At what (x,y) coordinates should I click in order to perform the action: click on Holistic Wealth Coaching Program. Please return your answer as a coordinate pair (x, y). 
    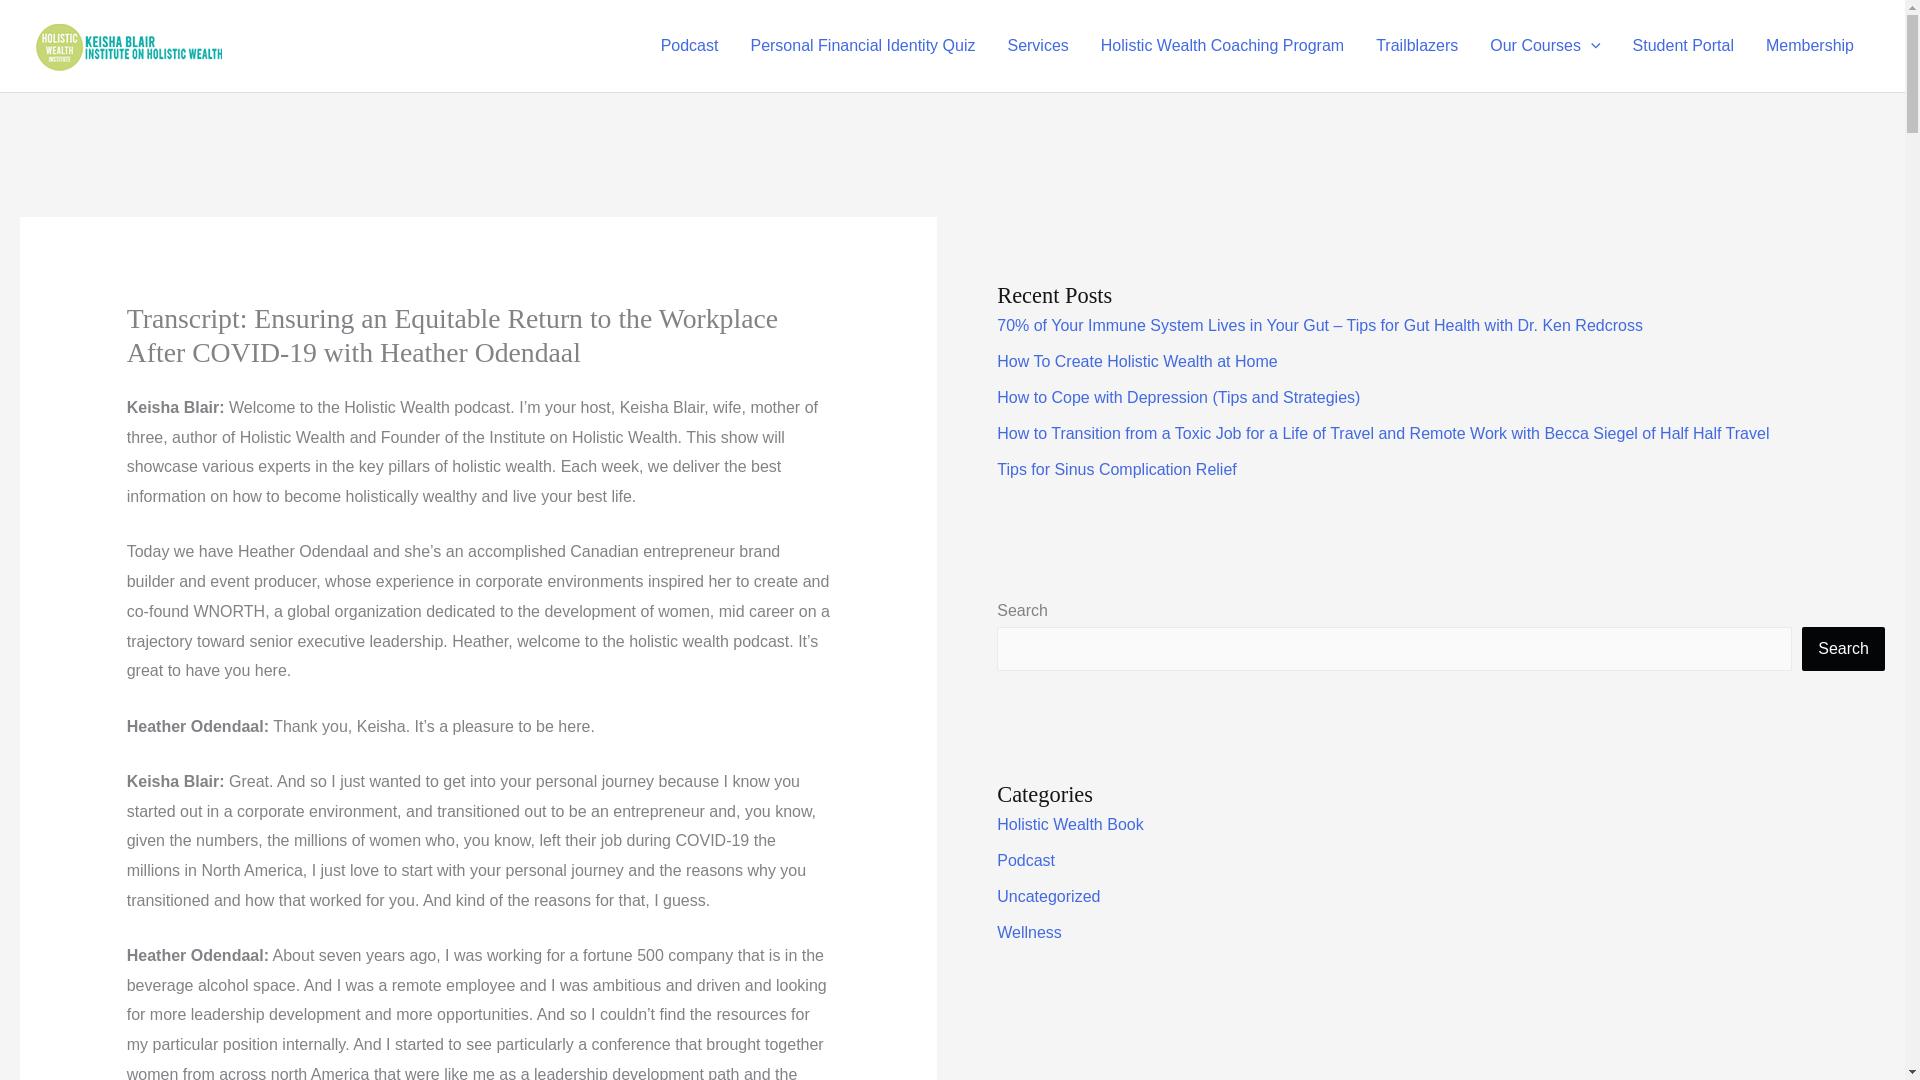
    Looking at the image, I should click on (1222, 46).